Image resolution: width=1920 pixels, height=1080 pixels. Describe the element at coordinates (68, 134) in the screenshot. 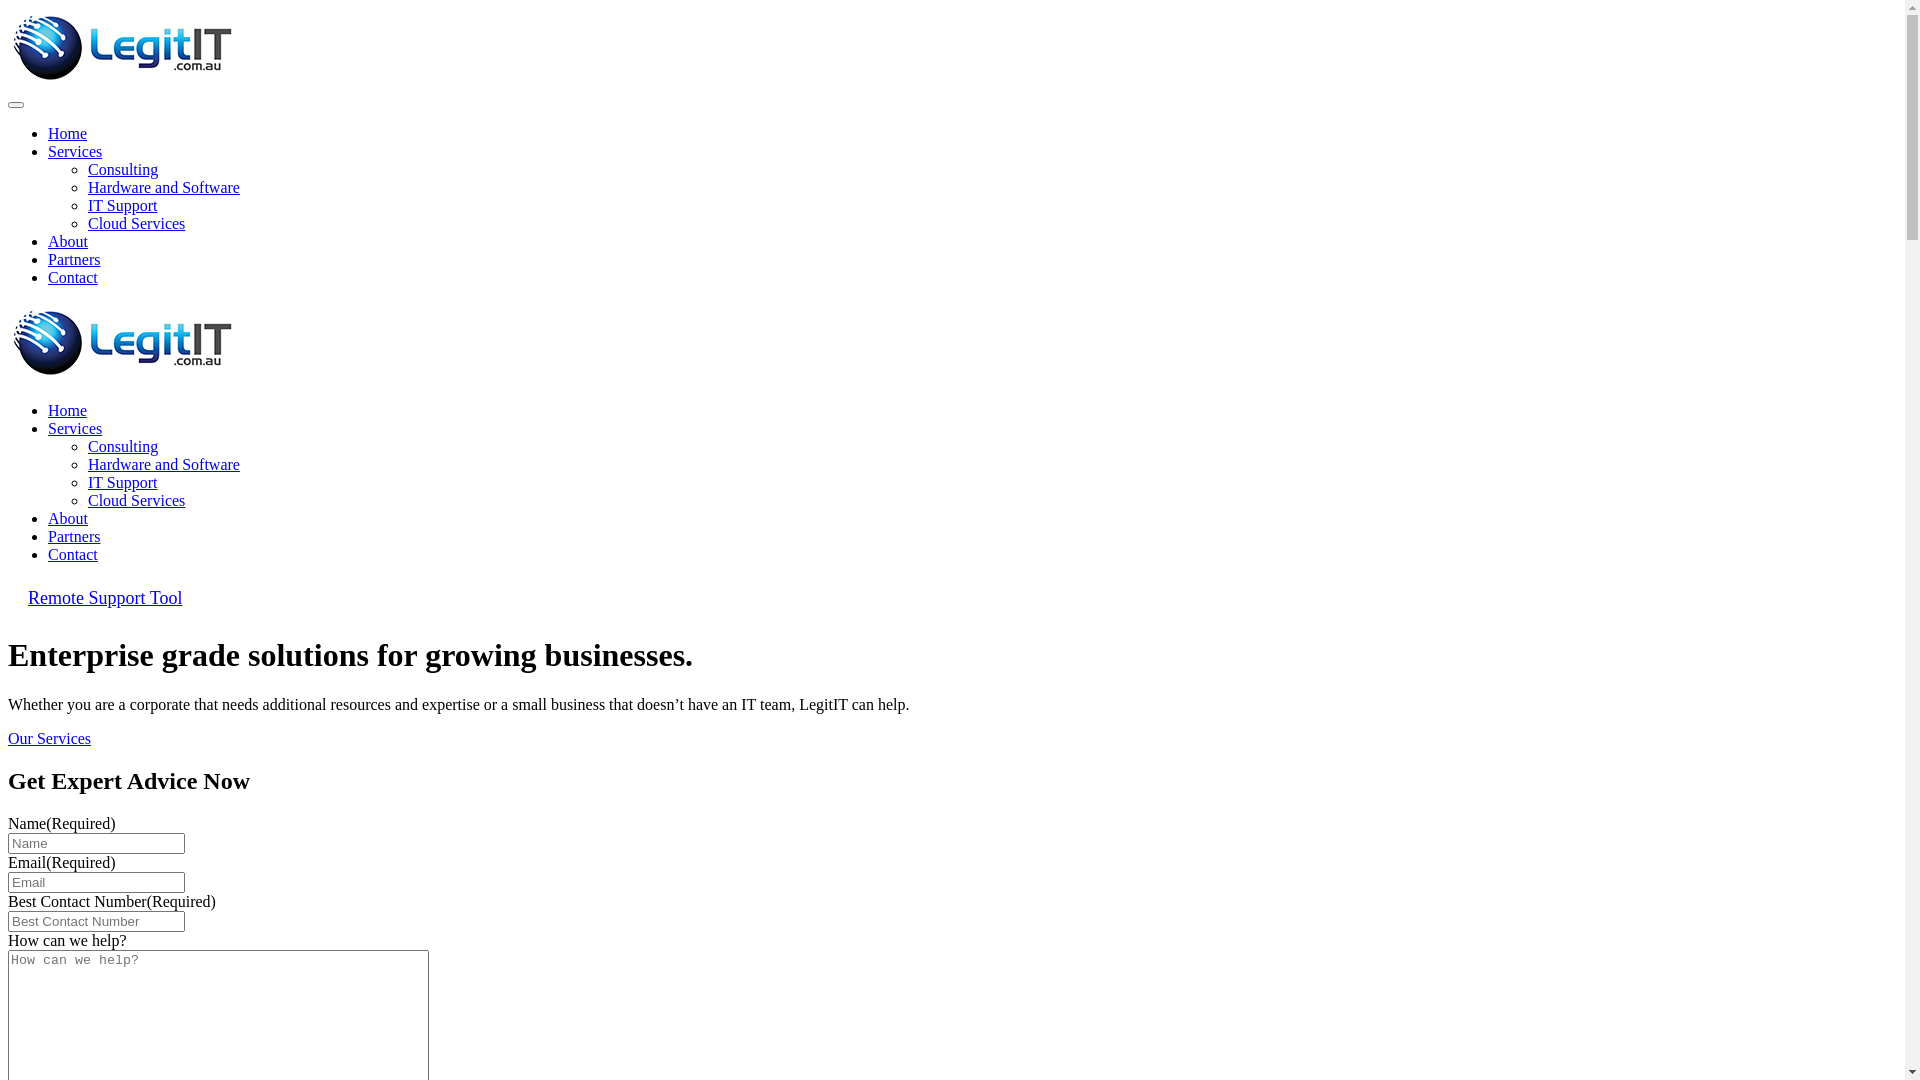

I see `Home` at that location.